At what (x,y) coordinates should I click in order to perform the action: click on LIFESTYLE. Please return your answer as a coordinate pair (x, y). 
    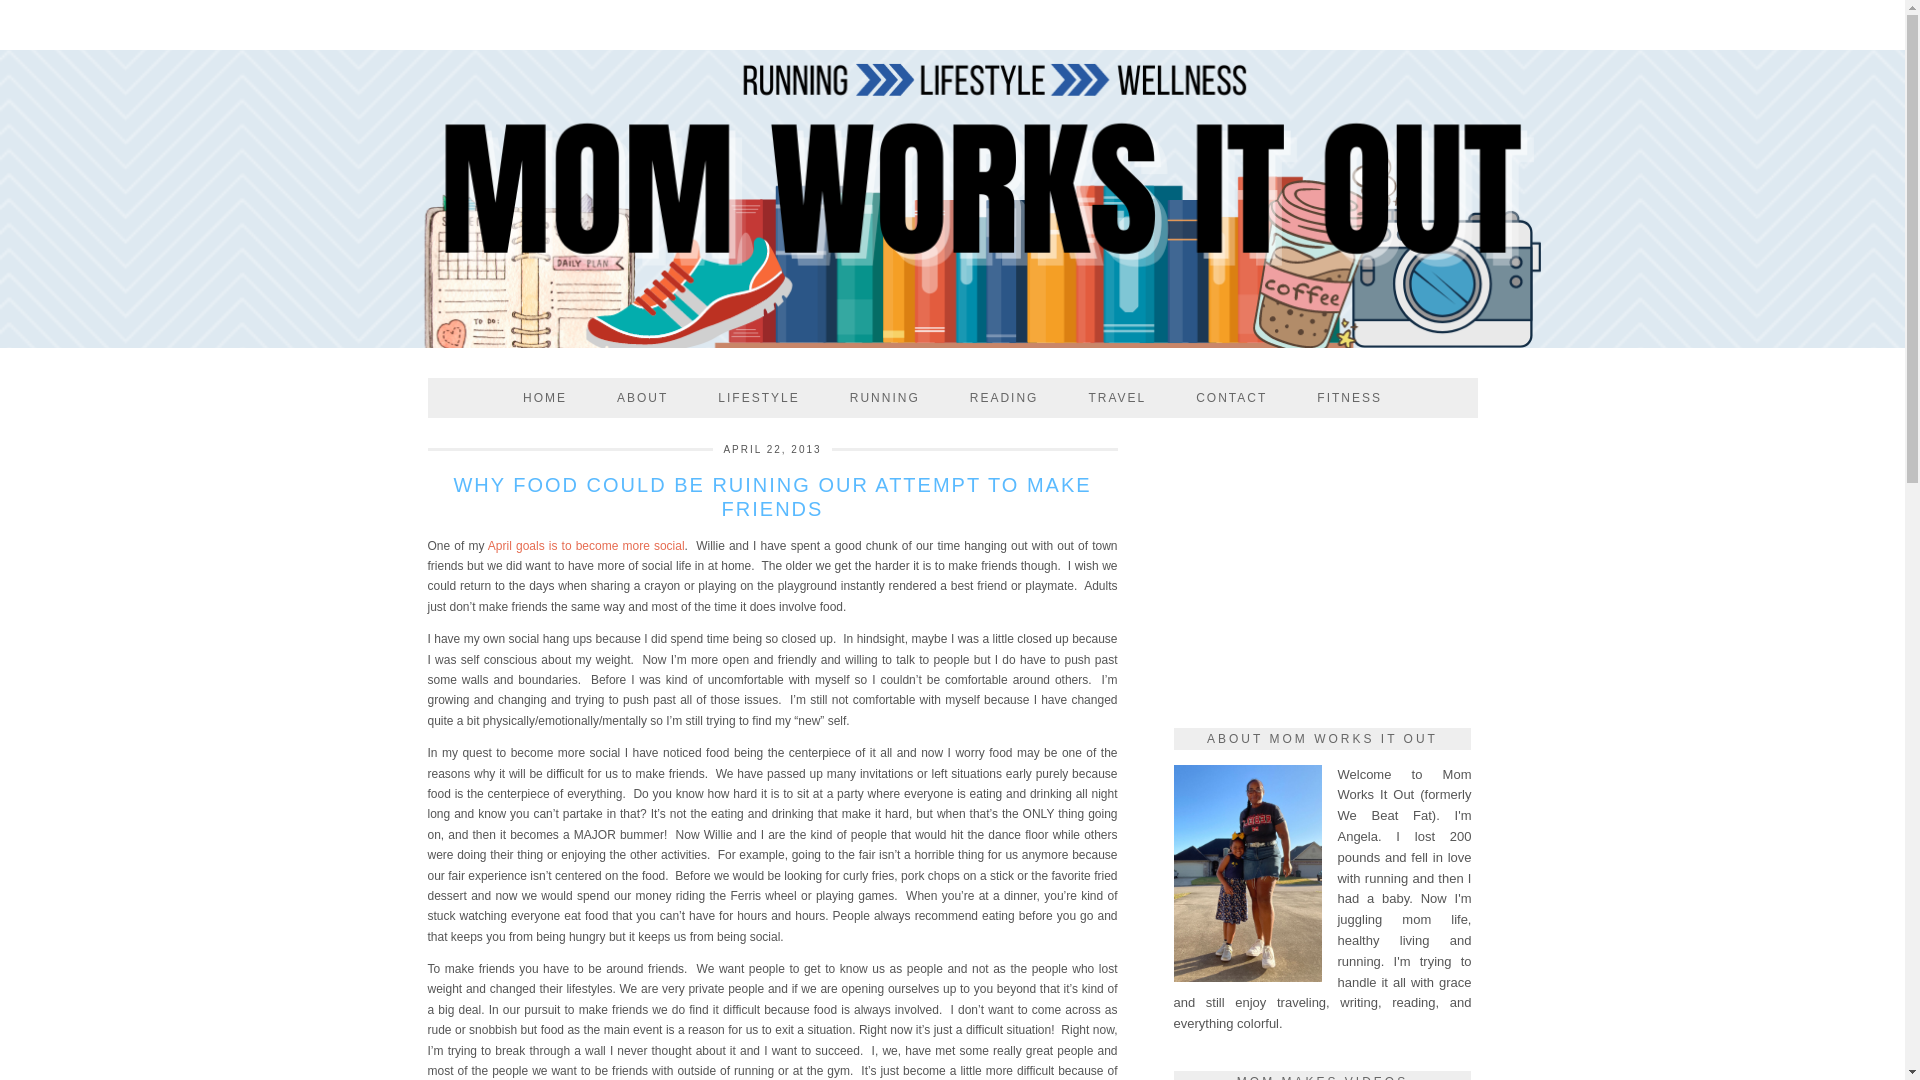
    Looking at the image, I should click on (758, 398).